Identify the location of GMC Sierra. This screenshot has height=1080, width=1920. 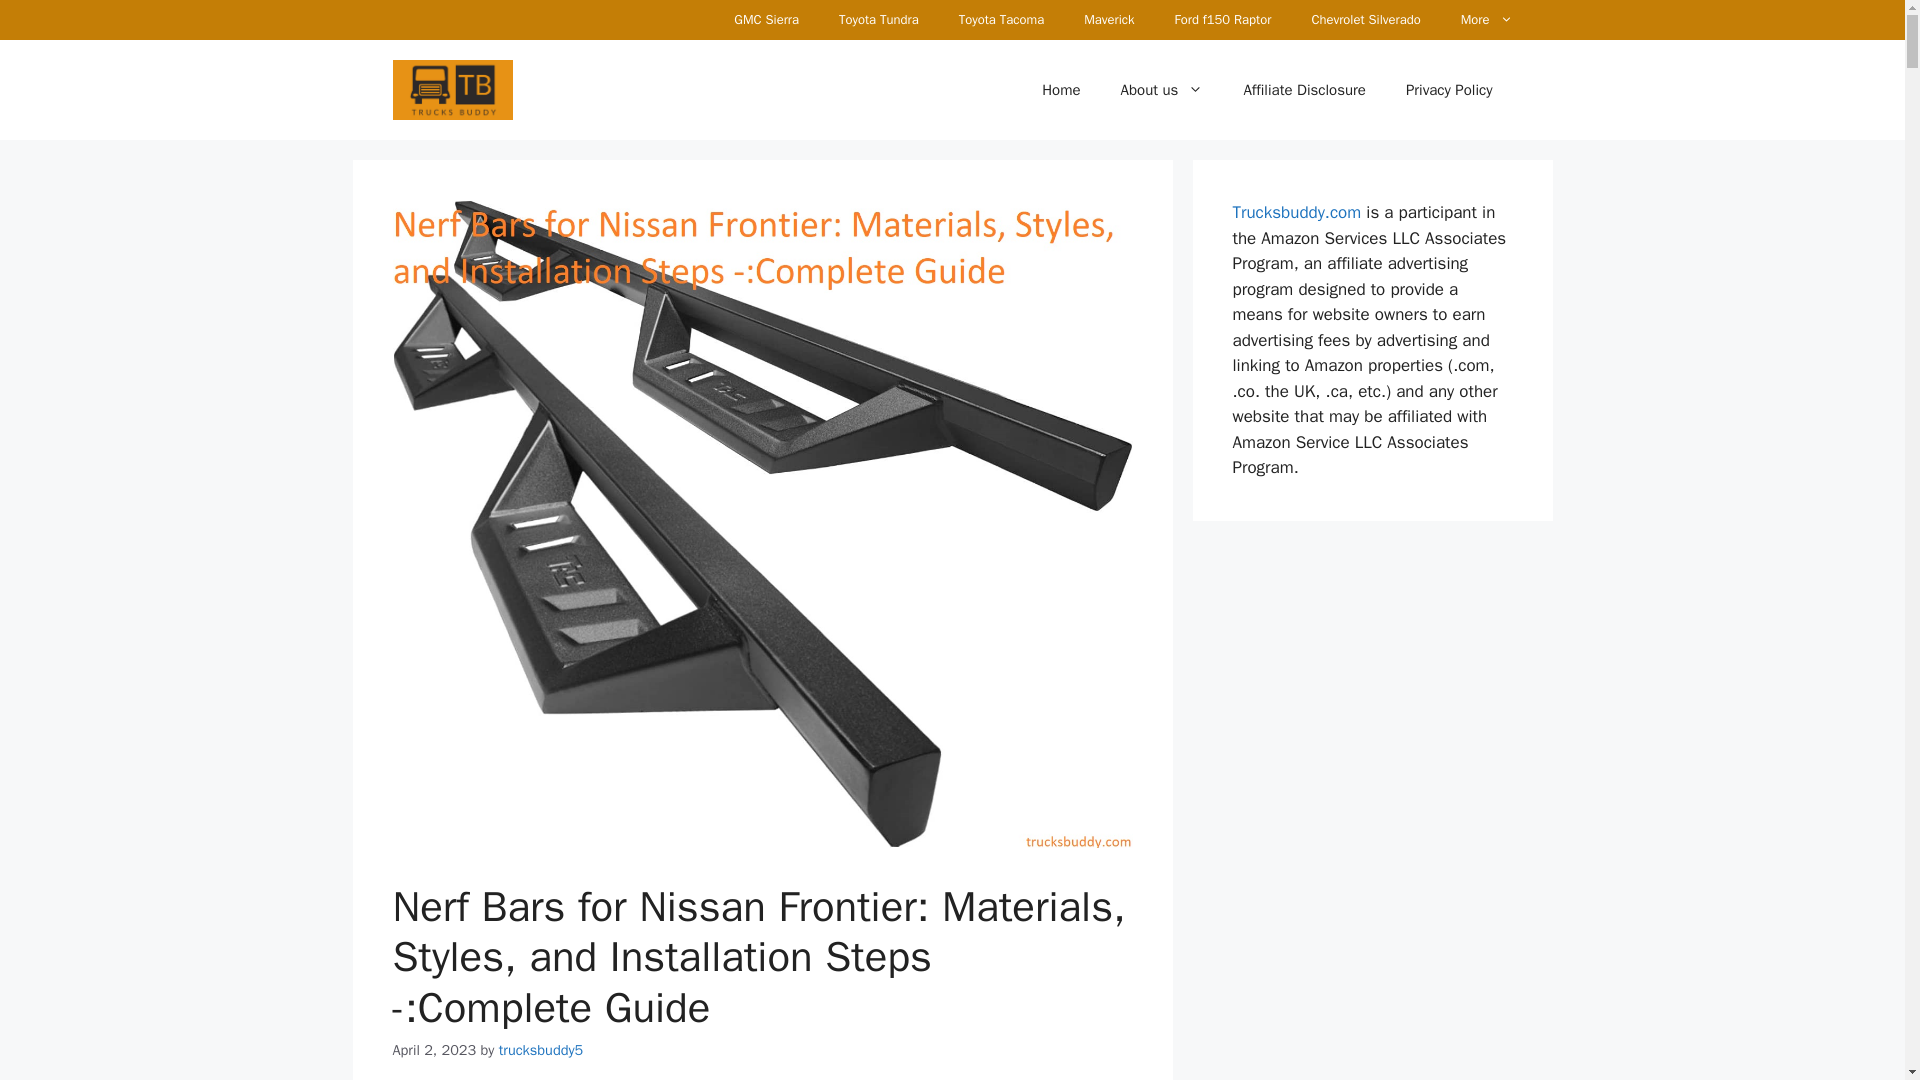
(766, 20).